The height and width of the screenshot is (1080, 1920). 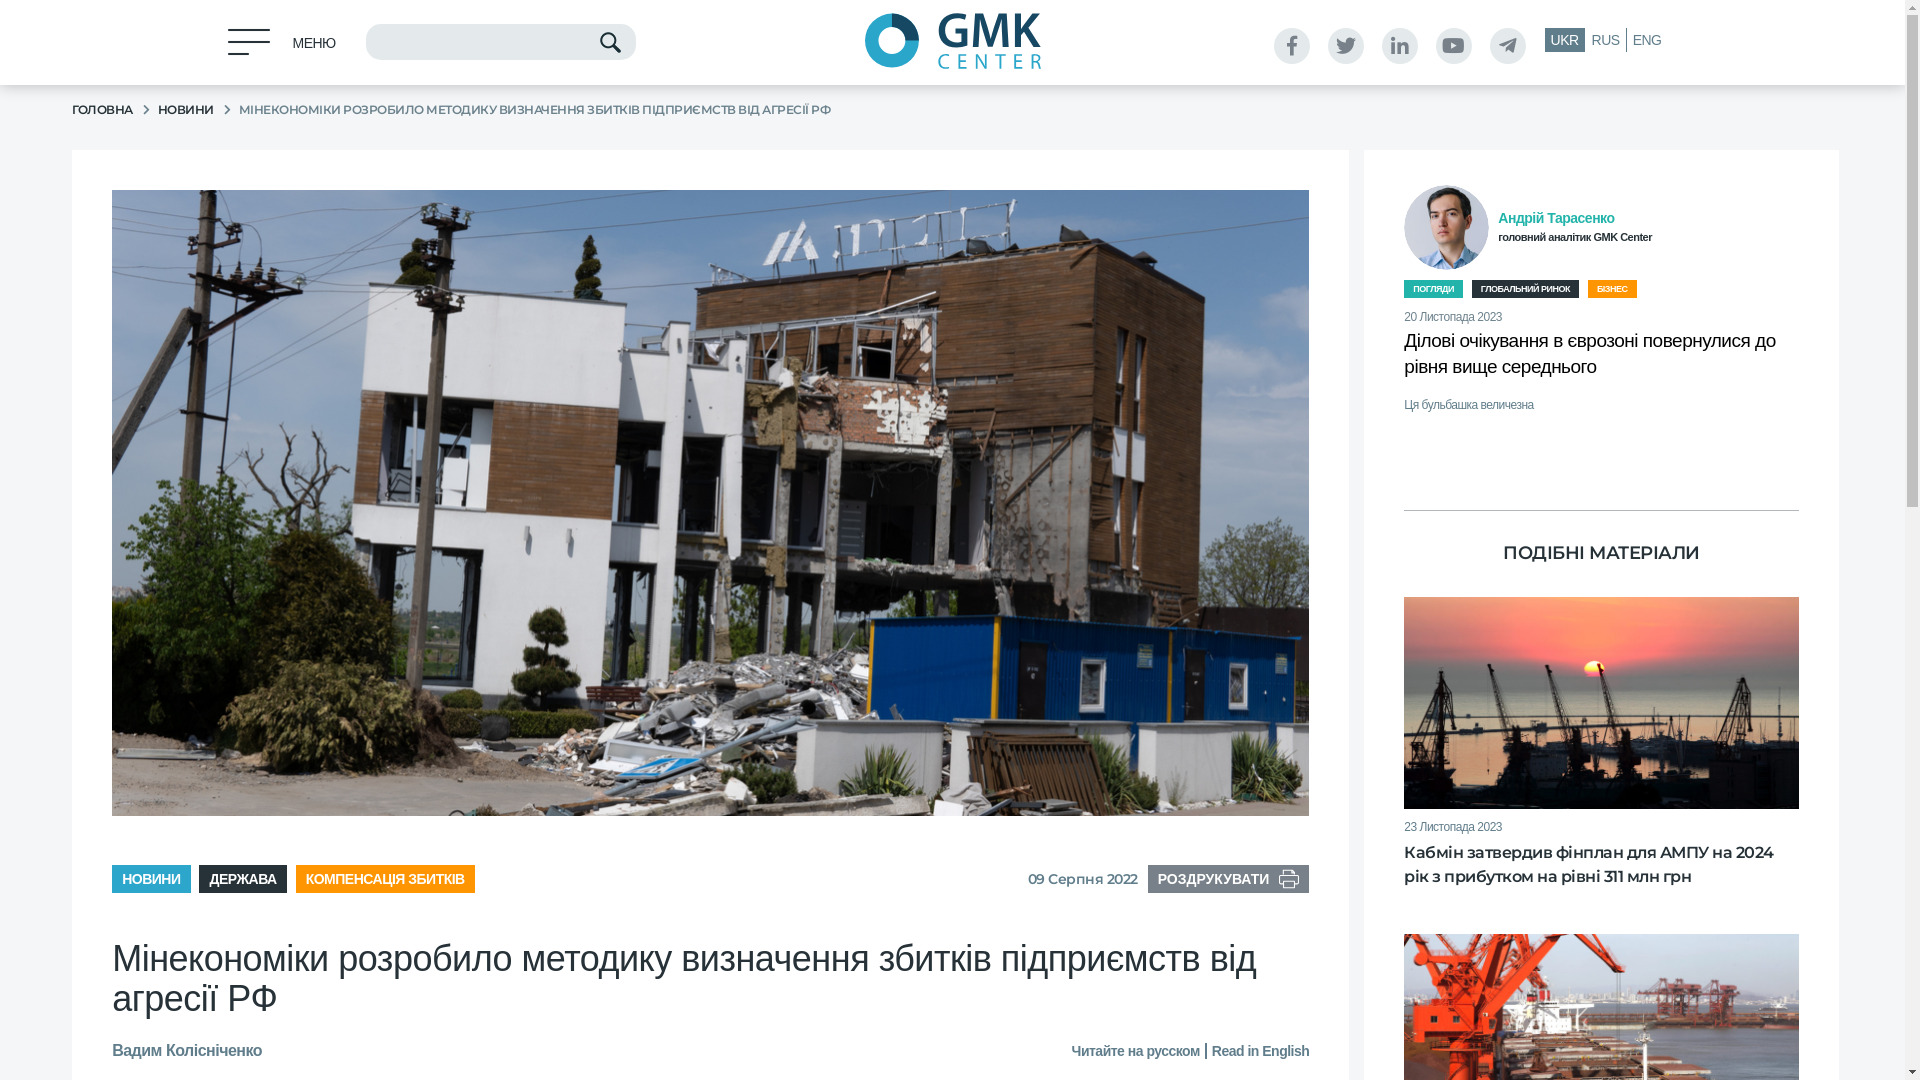 What do you see at coordinates (1258, 1051) in the screenshot?
I see `Read in English` at bounding box center [1258, 1051].